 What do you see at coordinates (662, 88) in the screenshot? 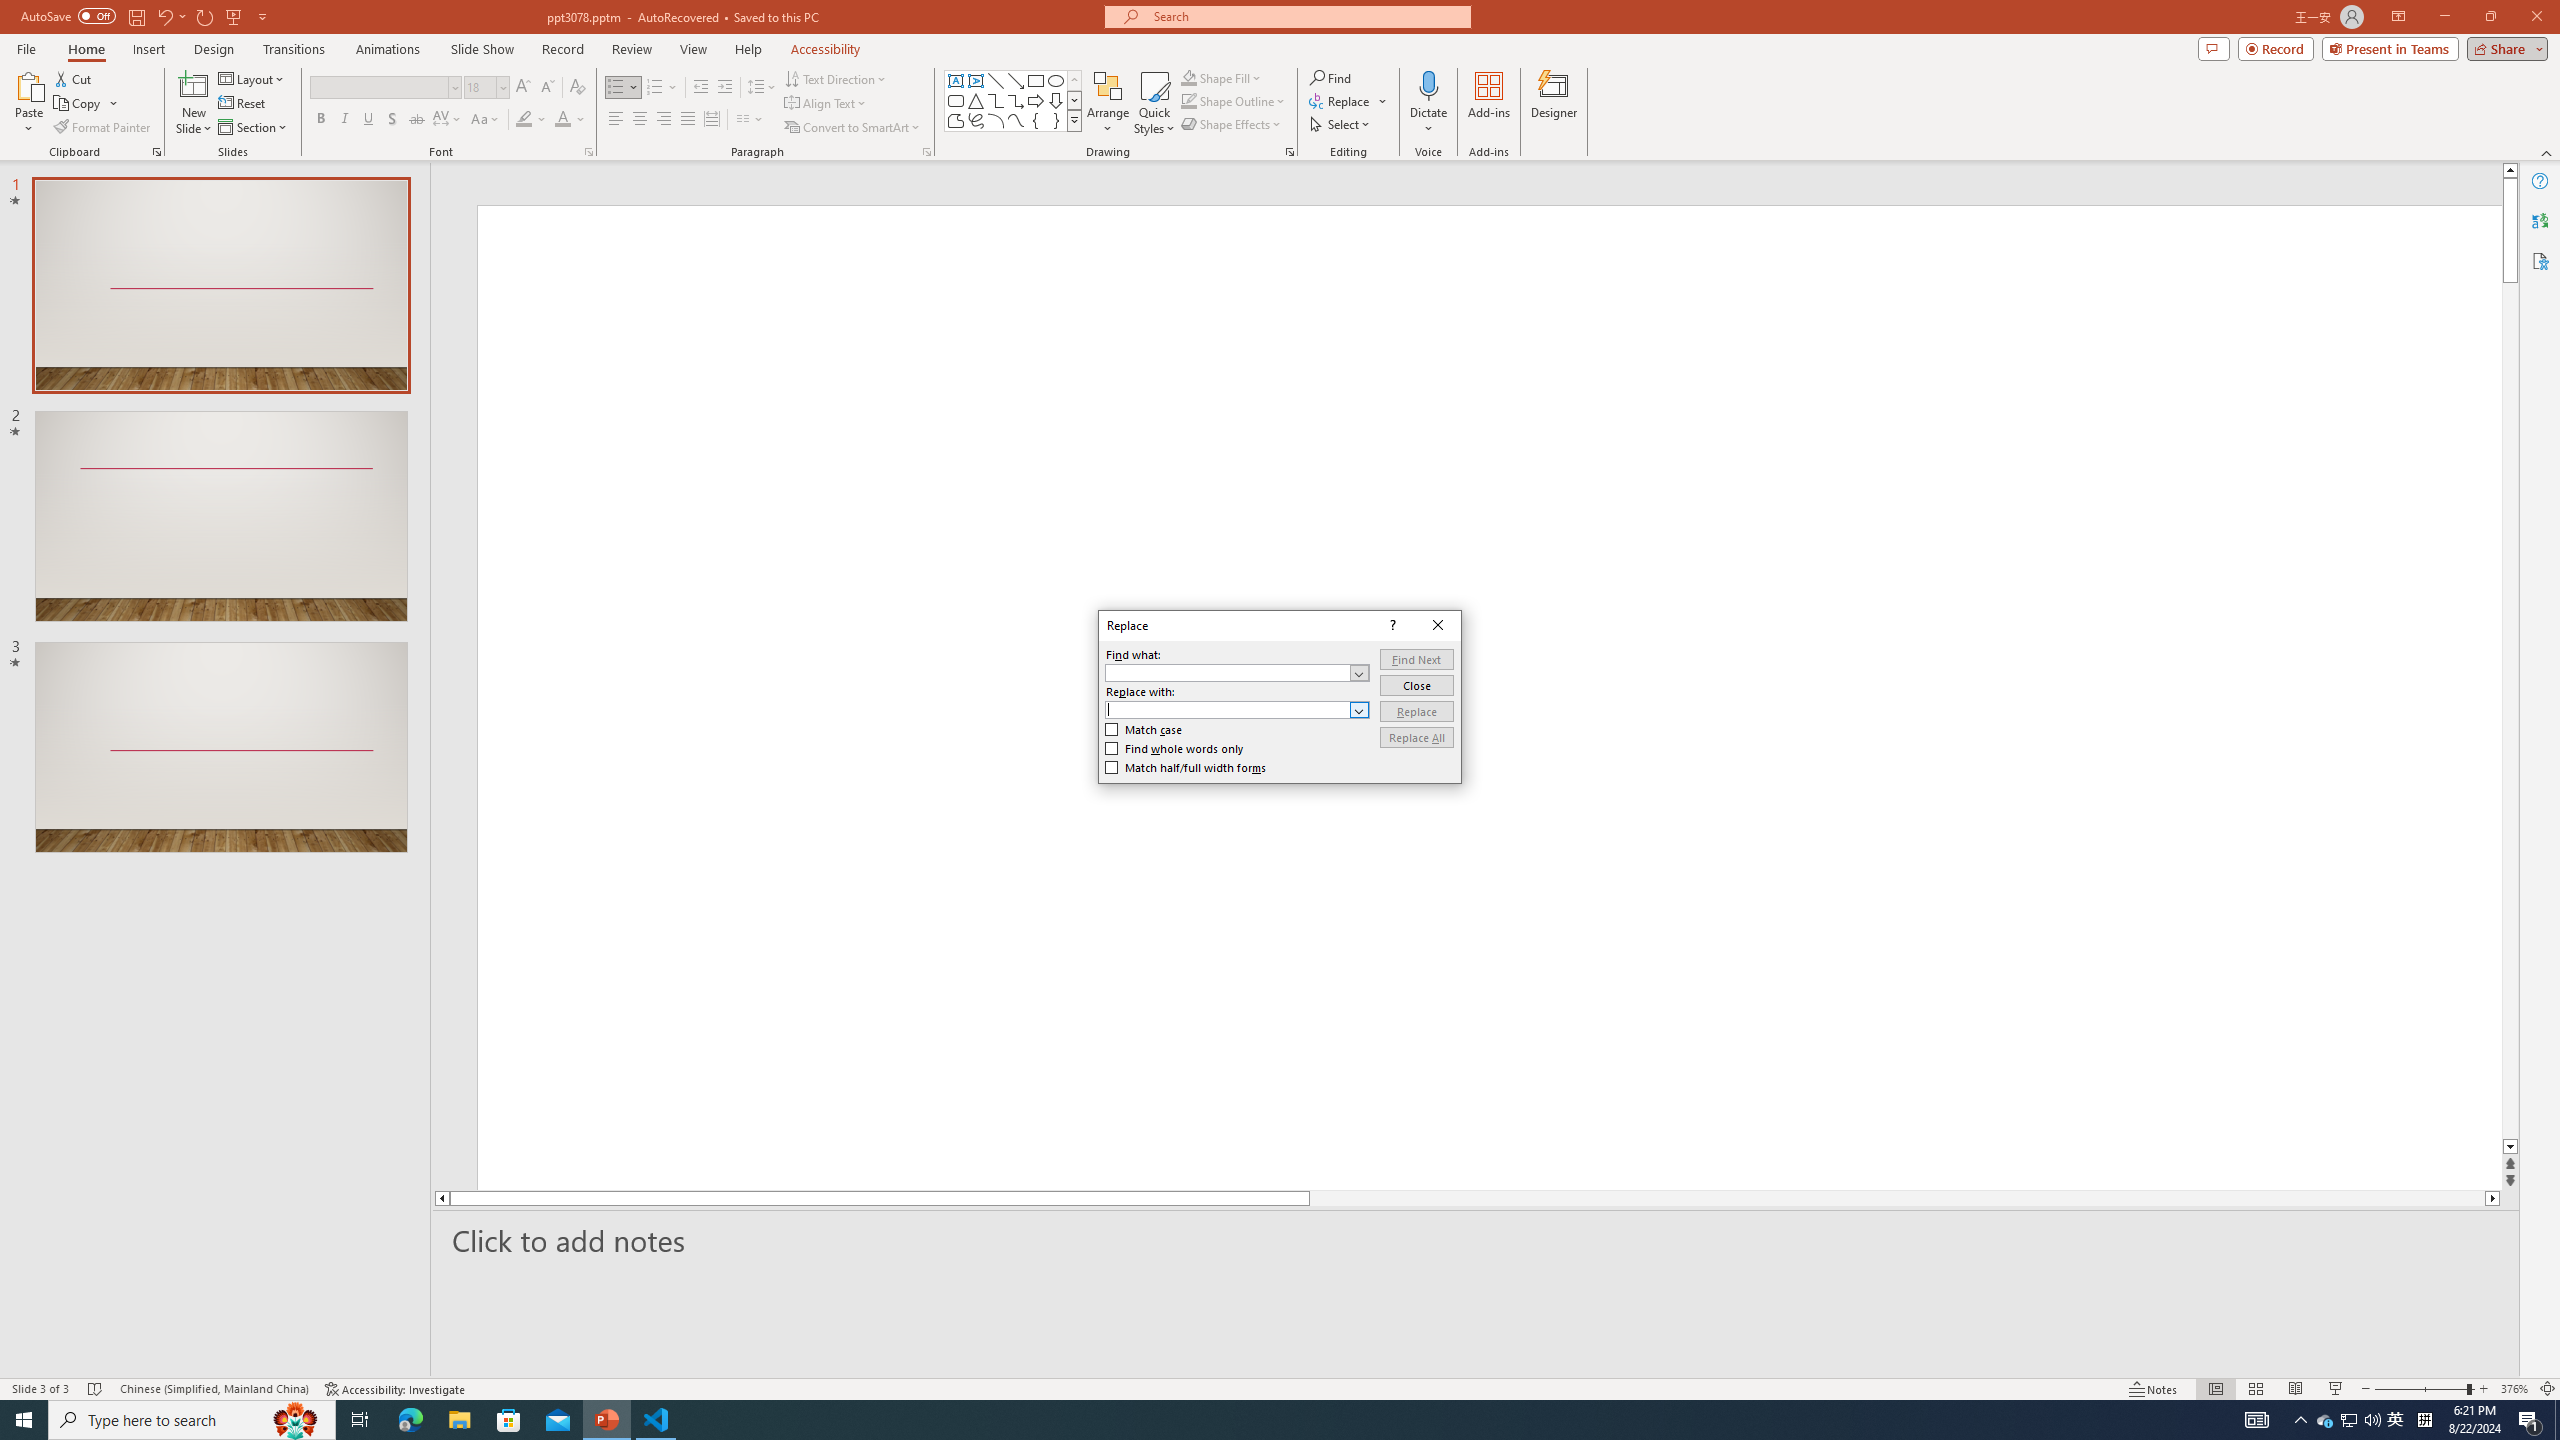
I see `Numbering` at bounding box center [662, 88].